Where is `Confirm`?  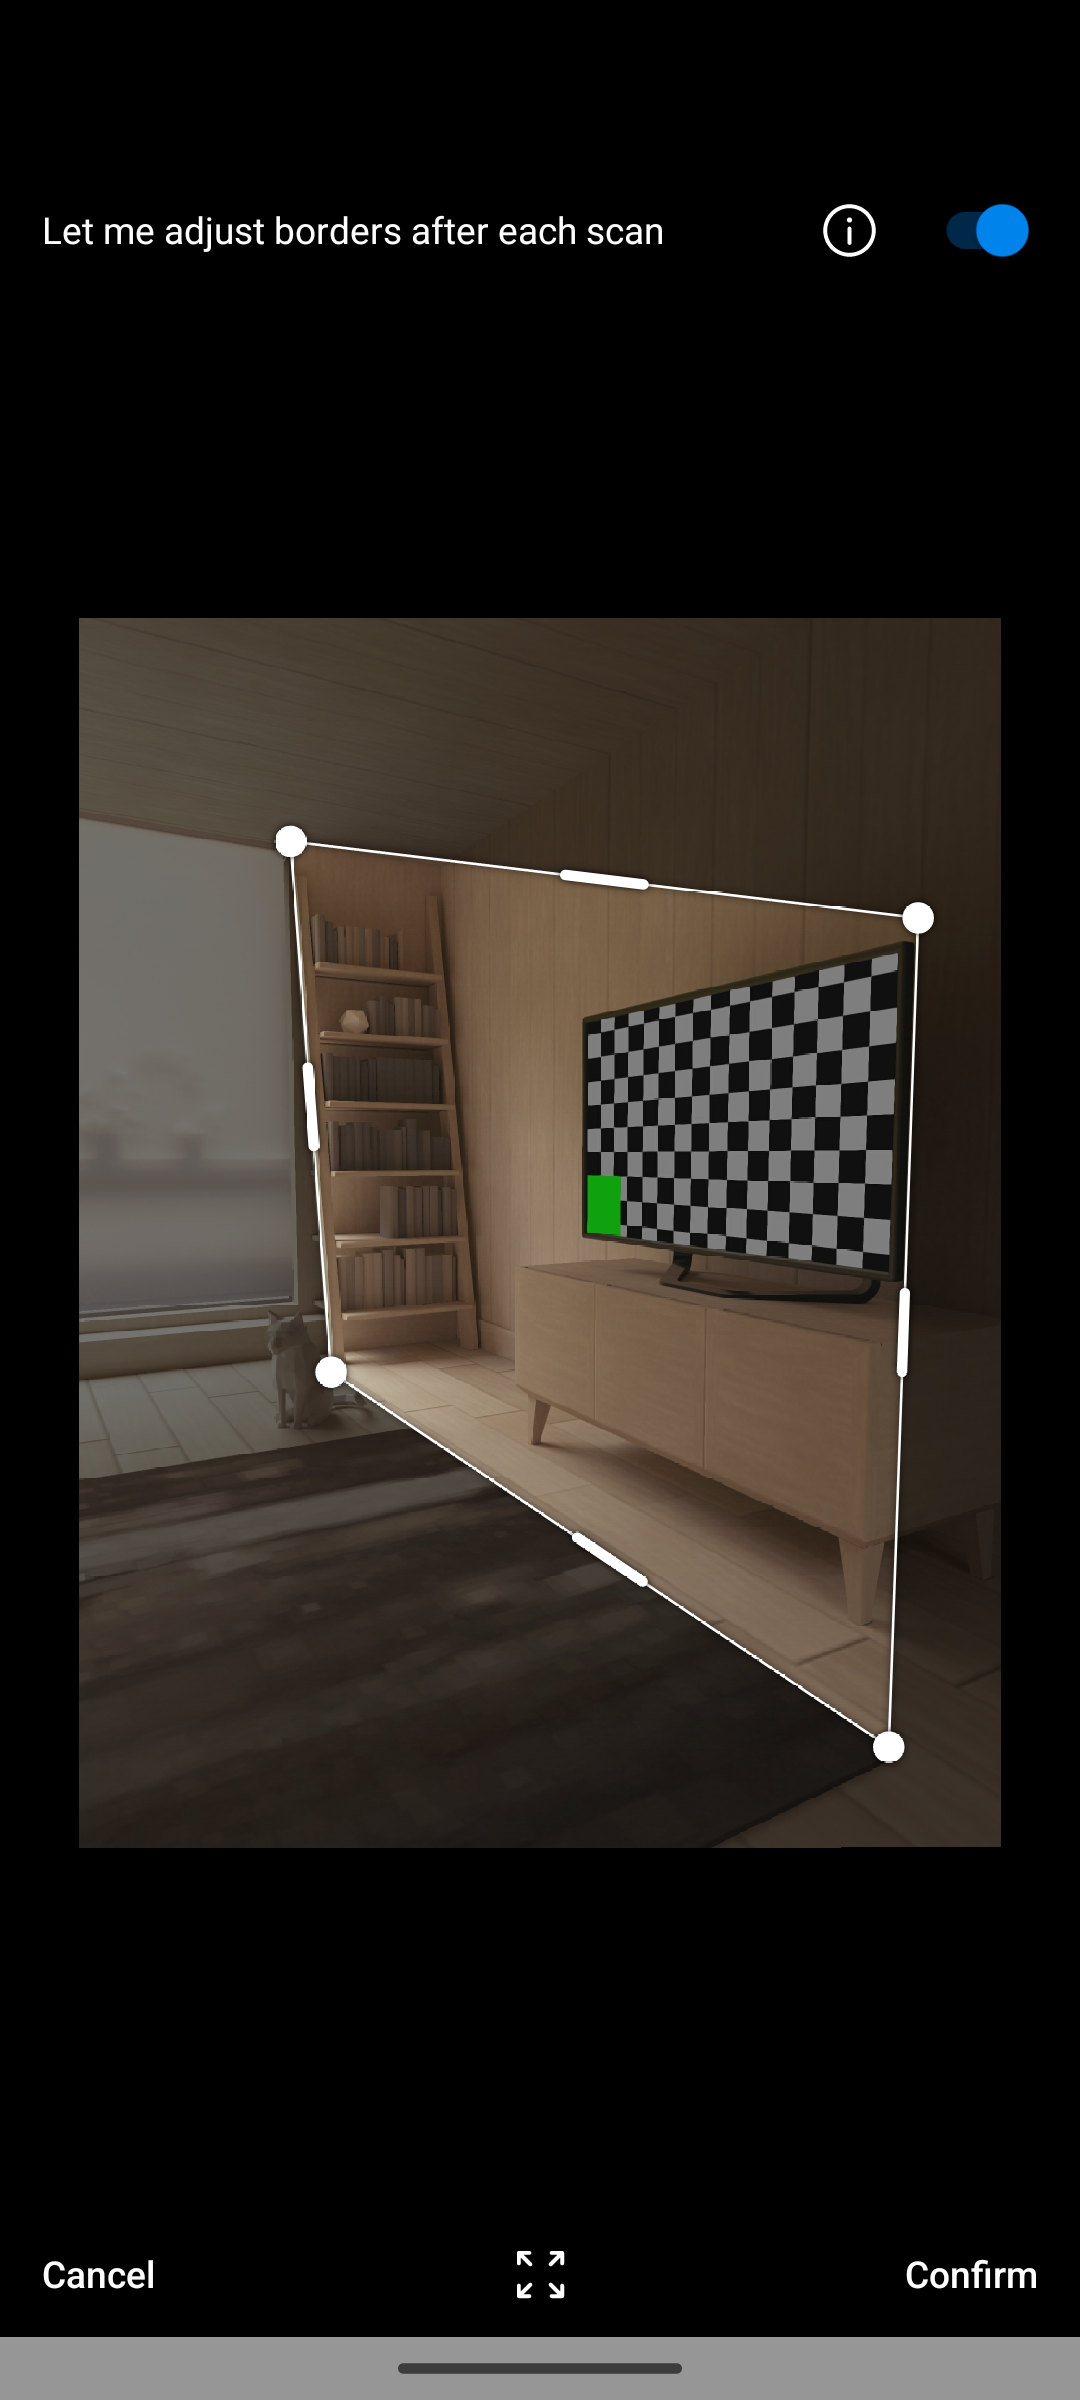
Confirm is located at coordinates (922, 2274).